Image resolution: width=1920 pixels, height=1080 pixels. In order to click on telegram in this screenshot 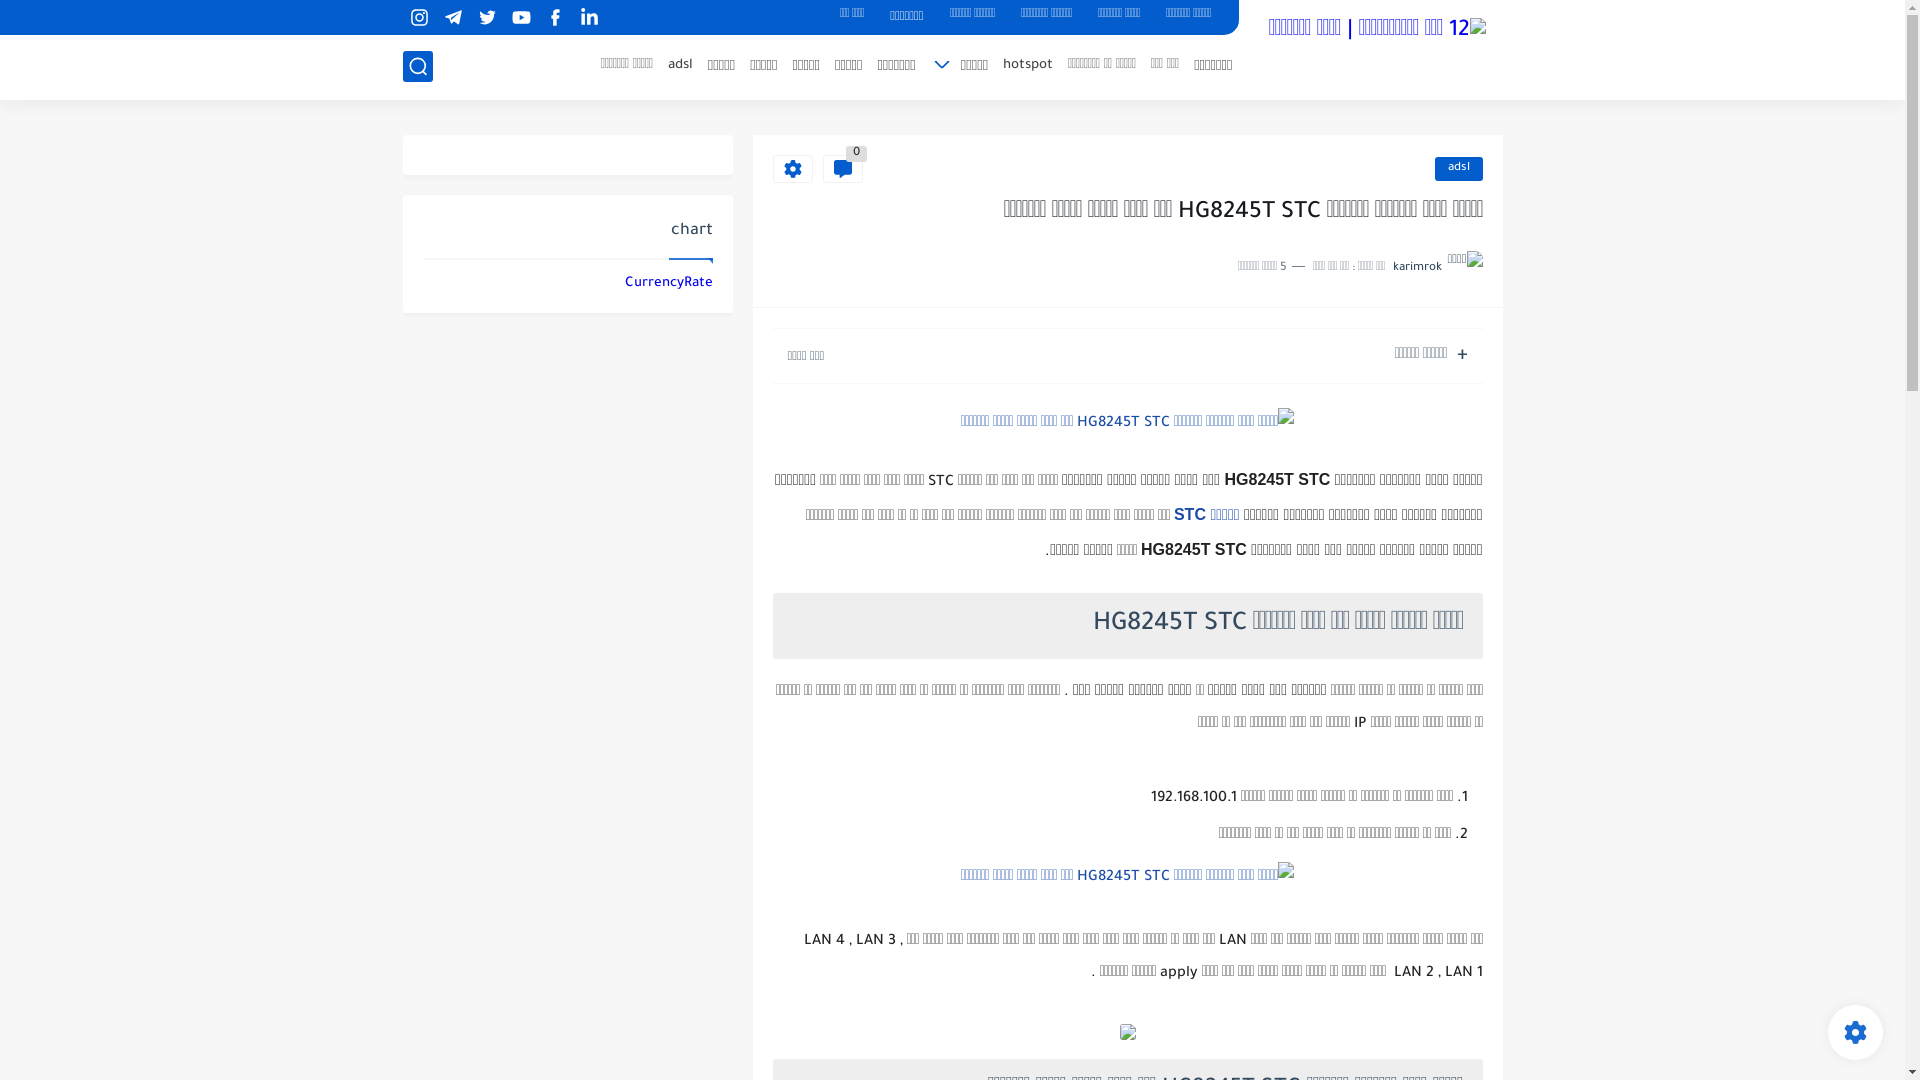, I will do `click(454, 18)`.